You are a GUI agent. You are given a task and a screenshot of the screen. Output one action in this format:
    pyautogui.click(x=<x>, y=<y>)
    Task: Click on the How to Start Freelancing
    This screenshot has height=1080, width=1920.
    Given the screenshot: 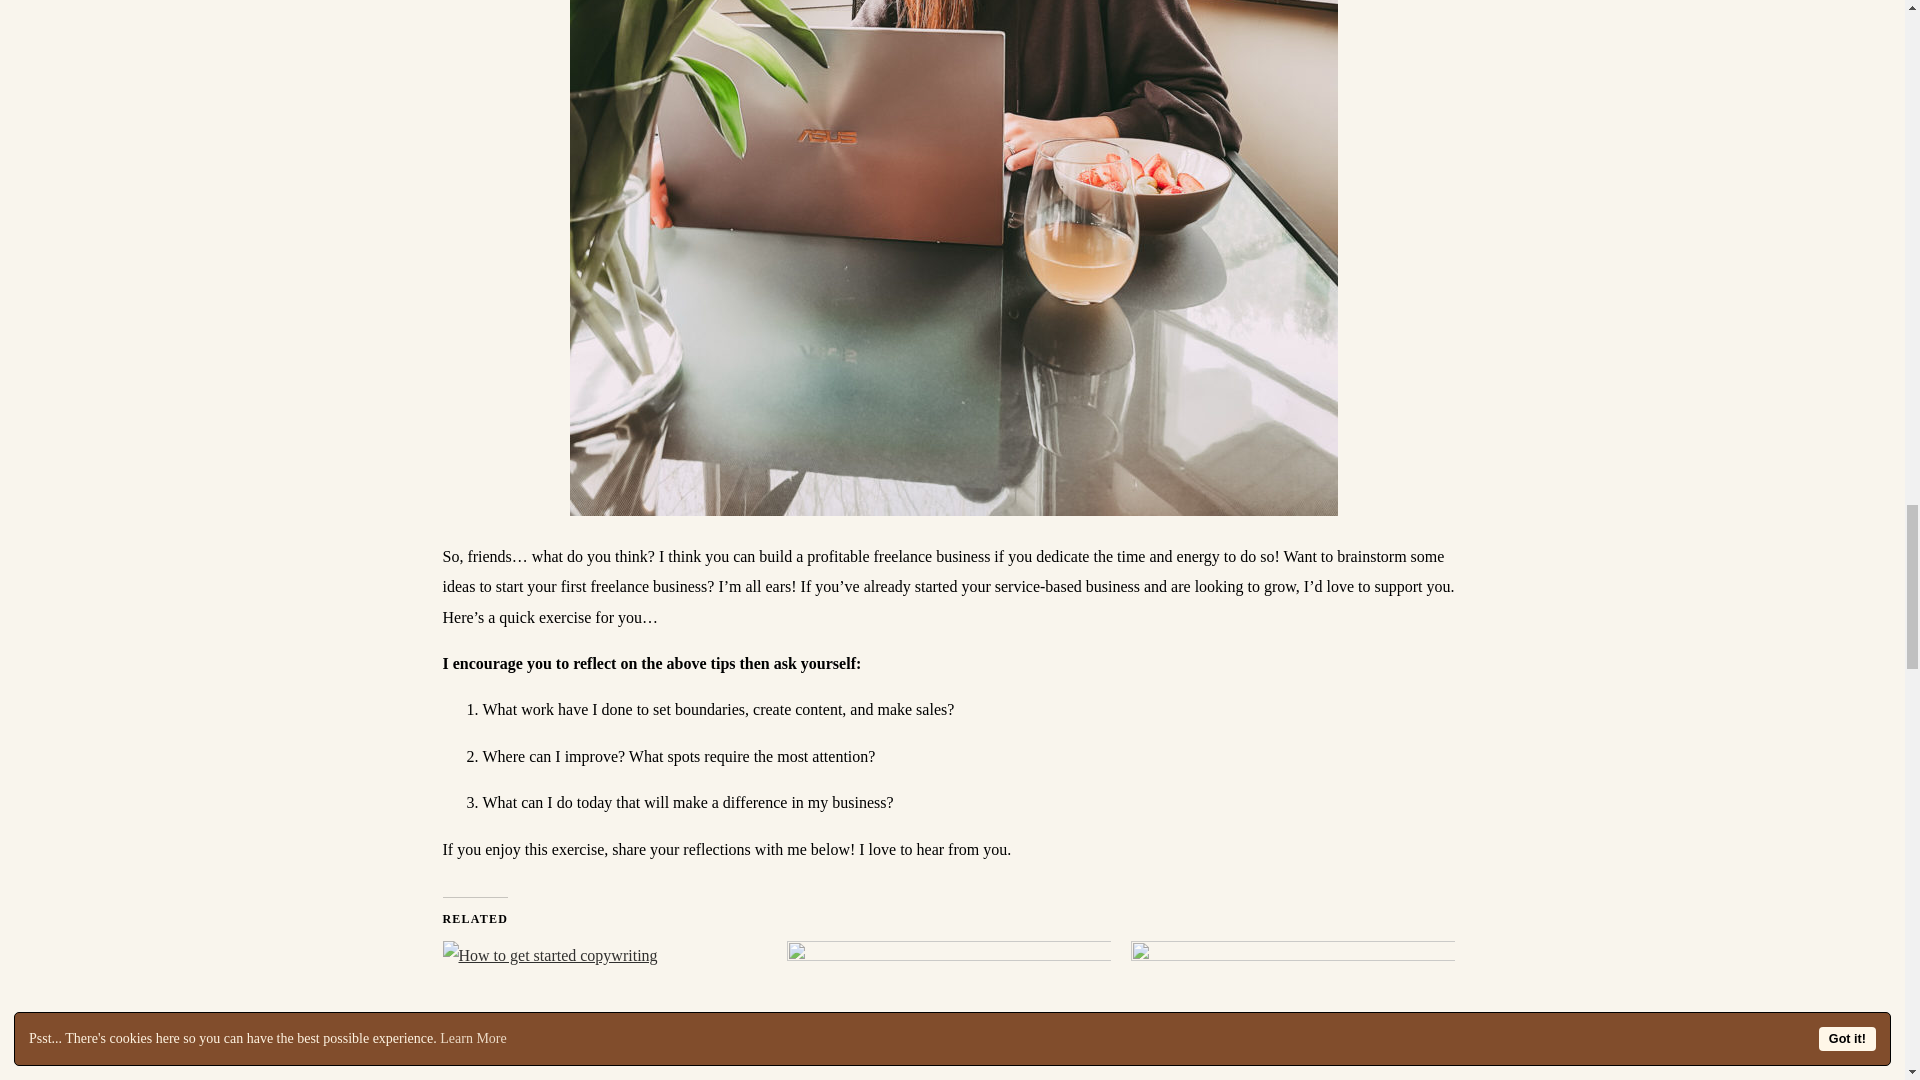 What is the action you would take?
    pyautogui.click(x=949, y=1010)
    